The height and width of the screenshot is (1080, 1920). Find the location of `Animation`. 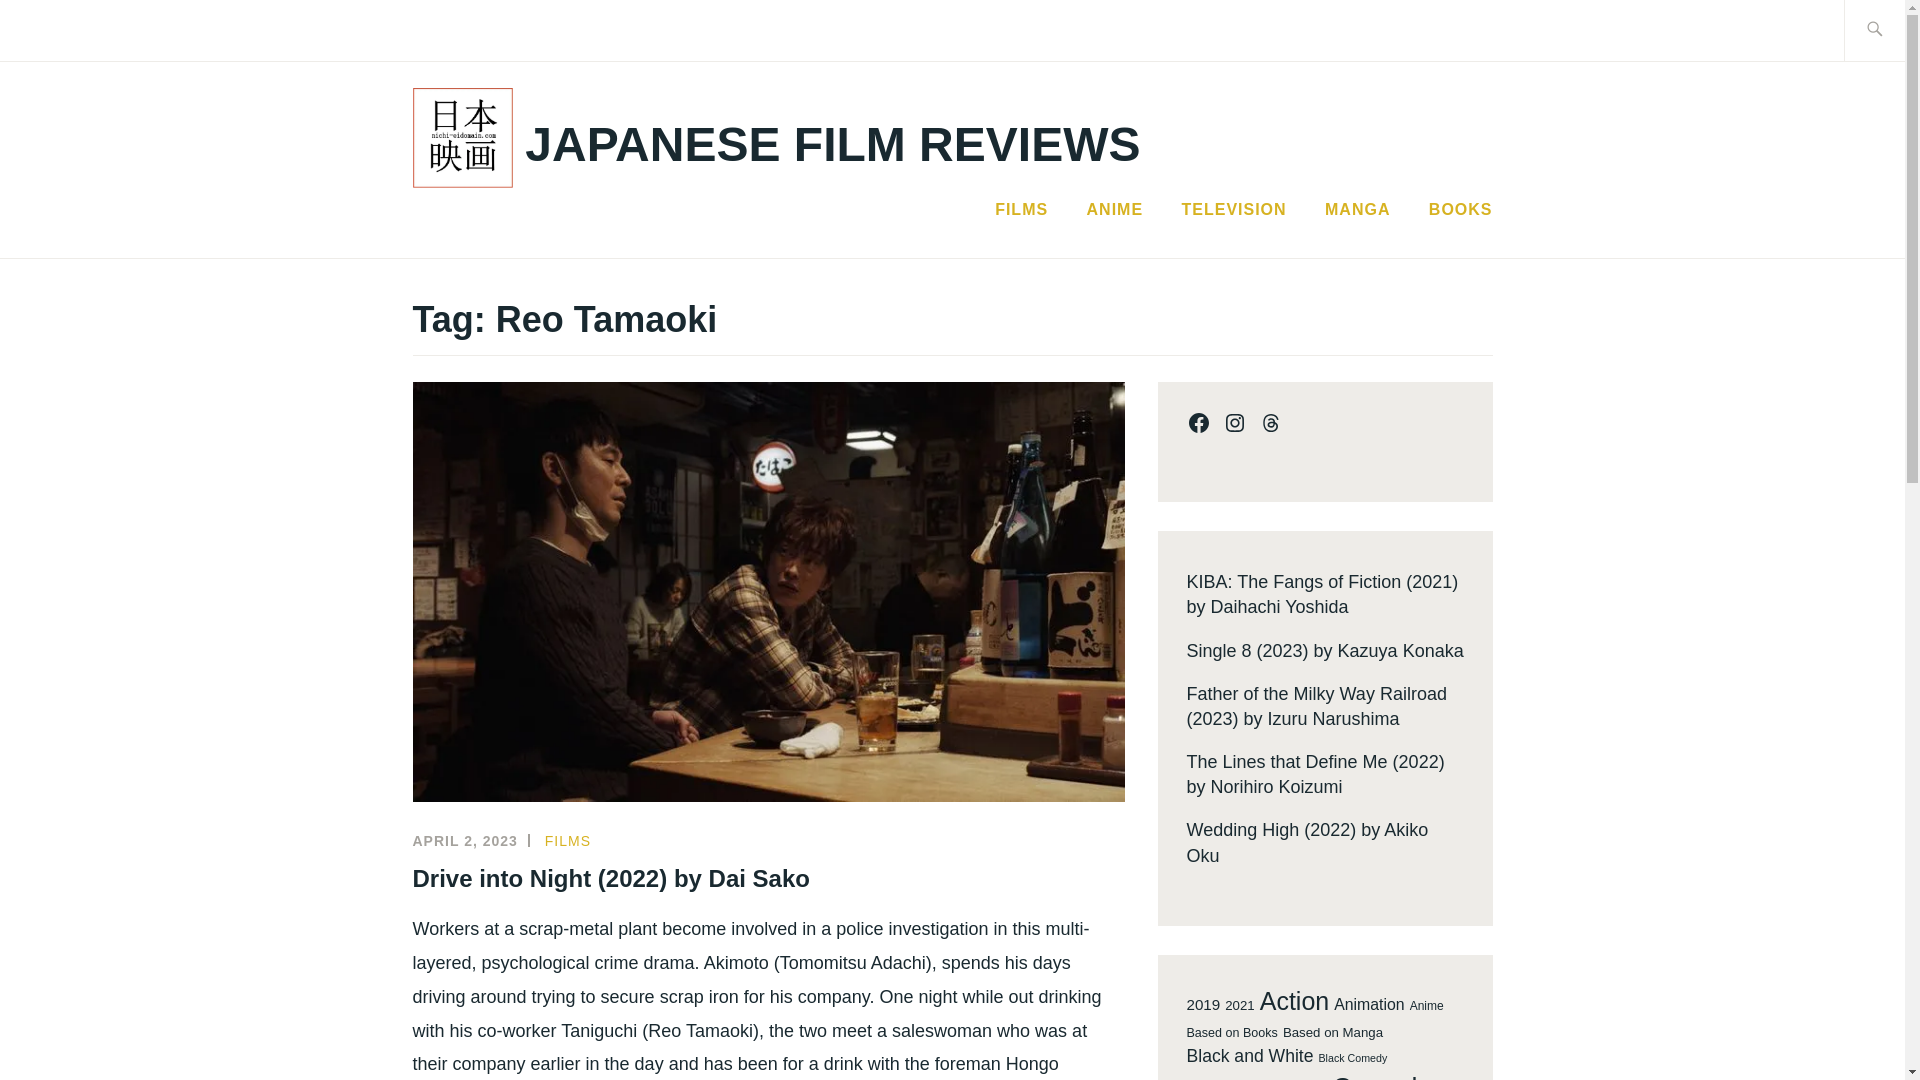

Animation is located at coordinates (1368, 1004).